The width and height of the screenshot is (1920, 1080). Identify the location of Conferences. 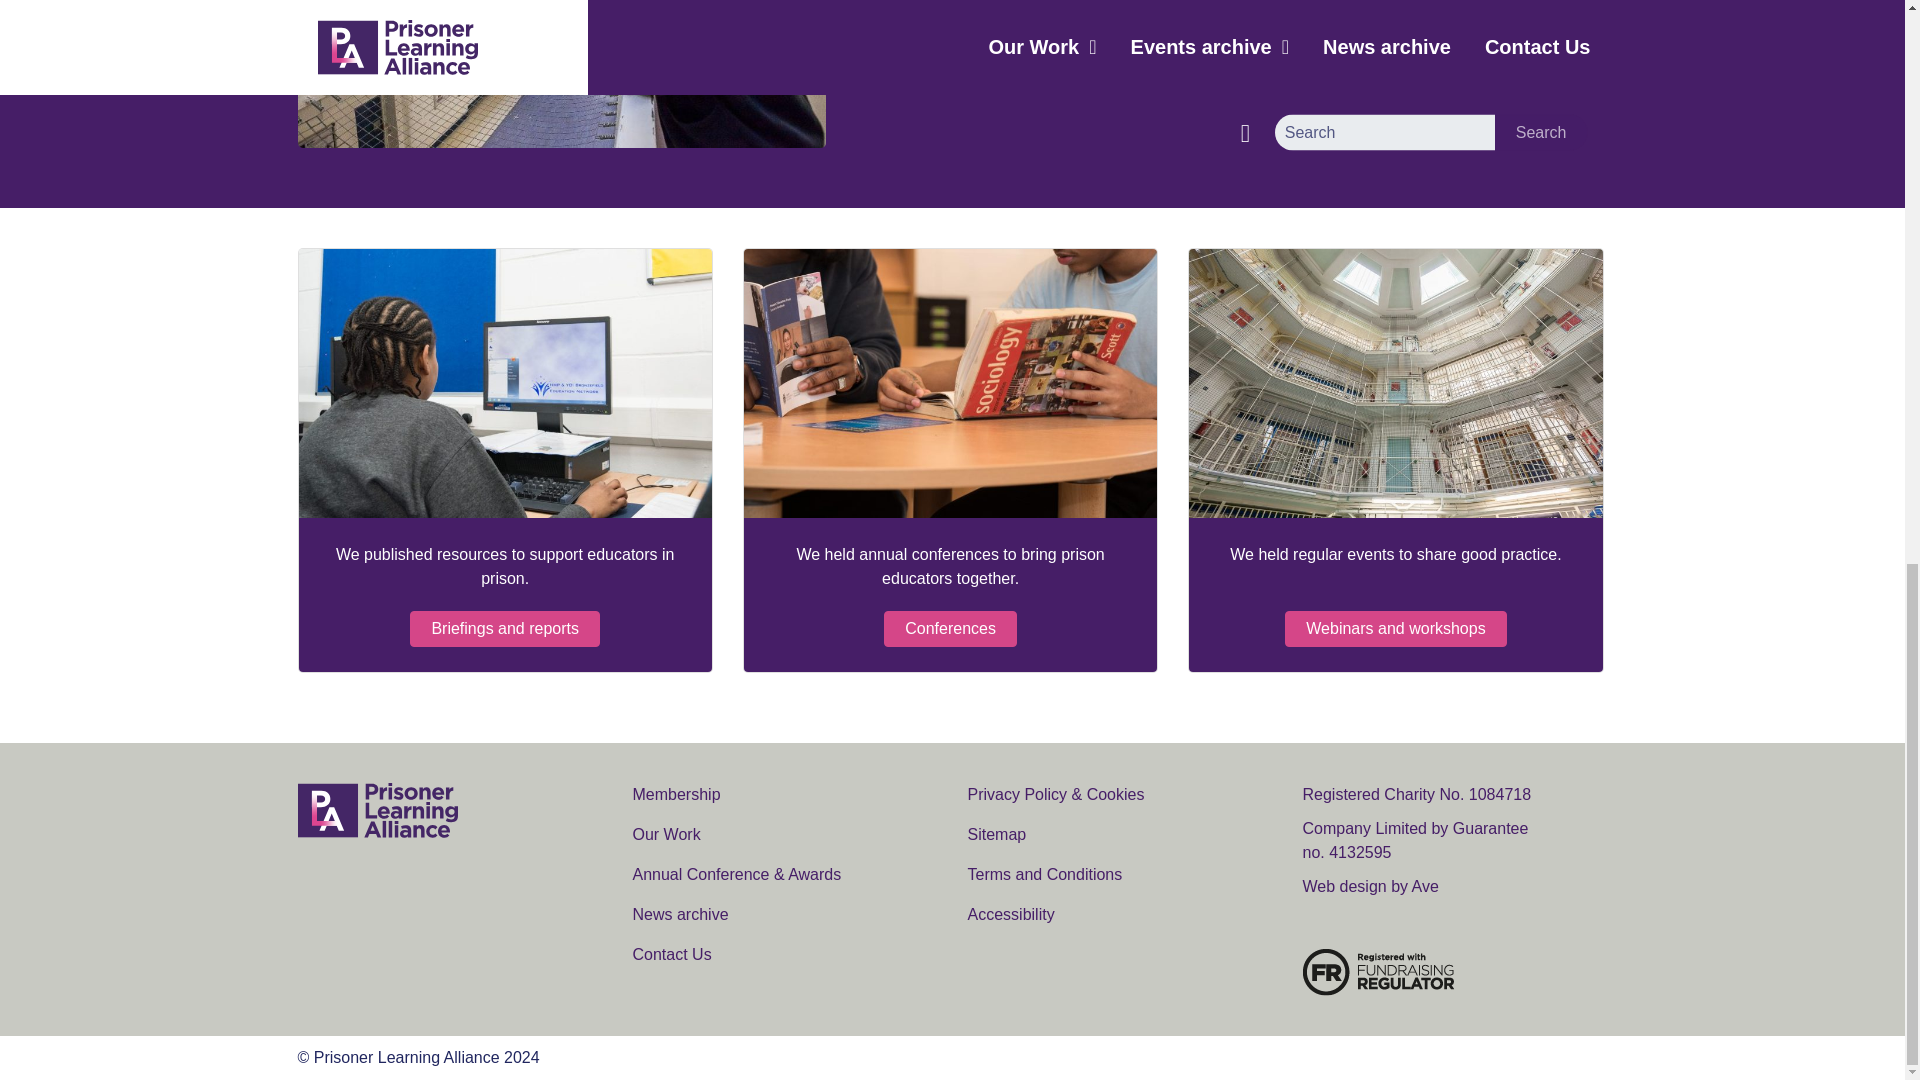
(950, 628).